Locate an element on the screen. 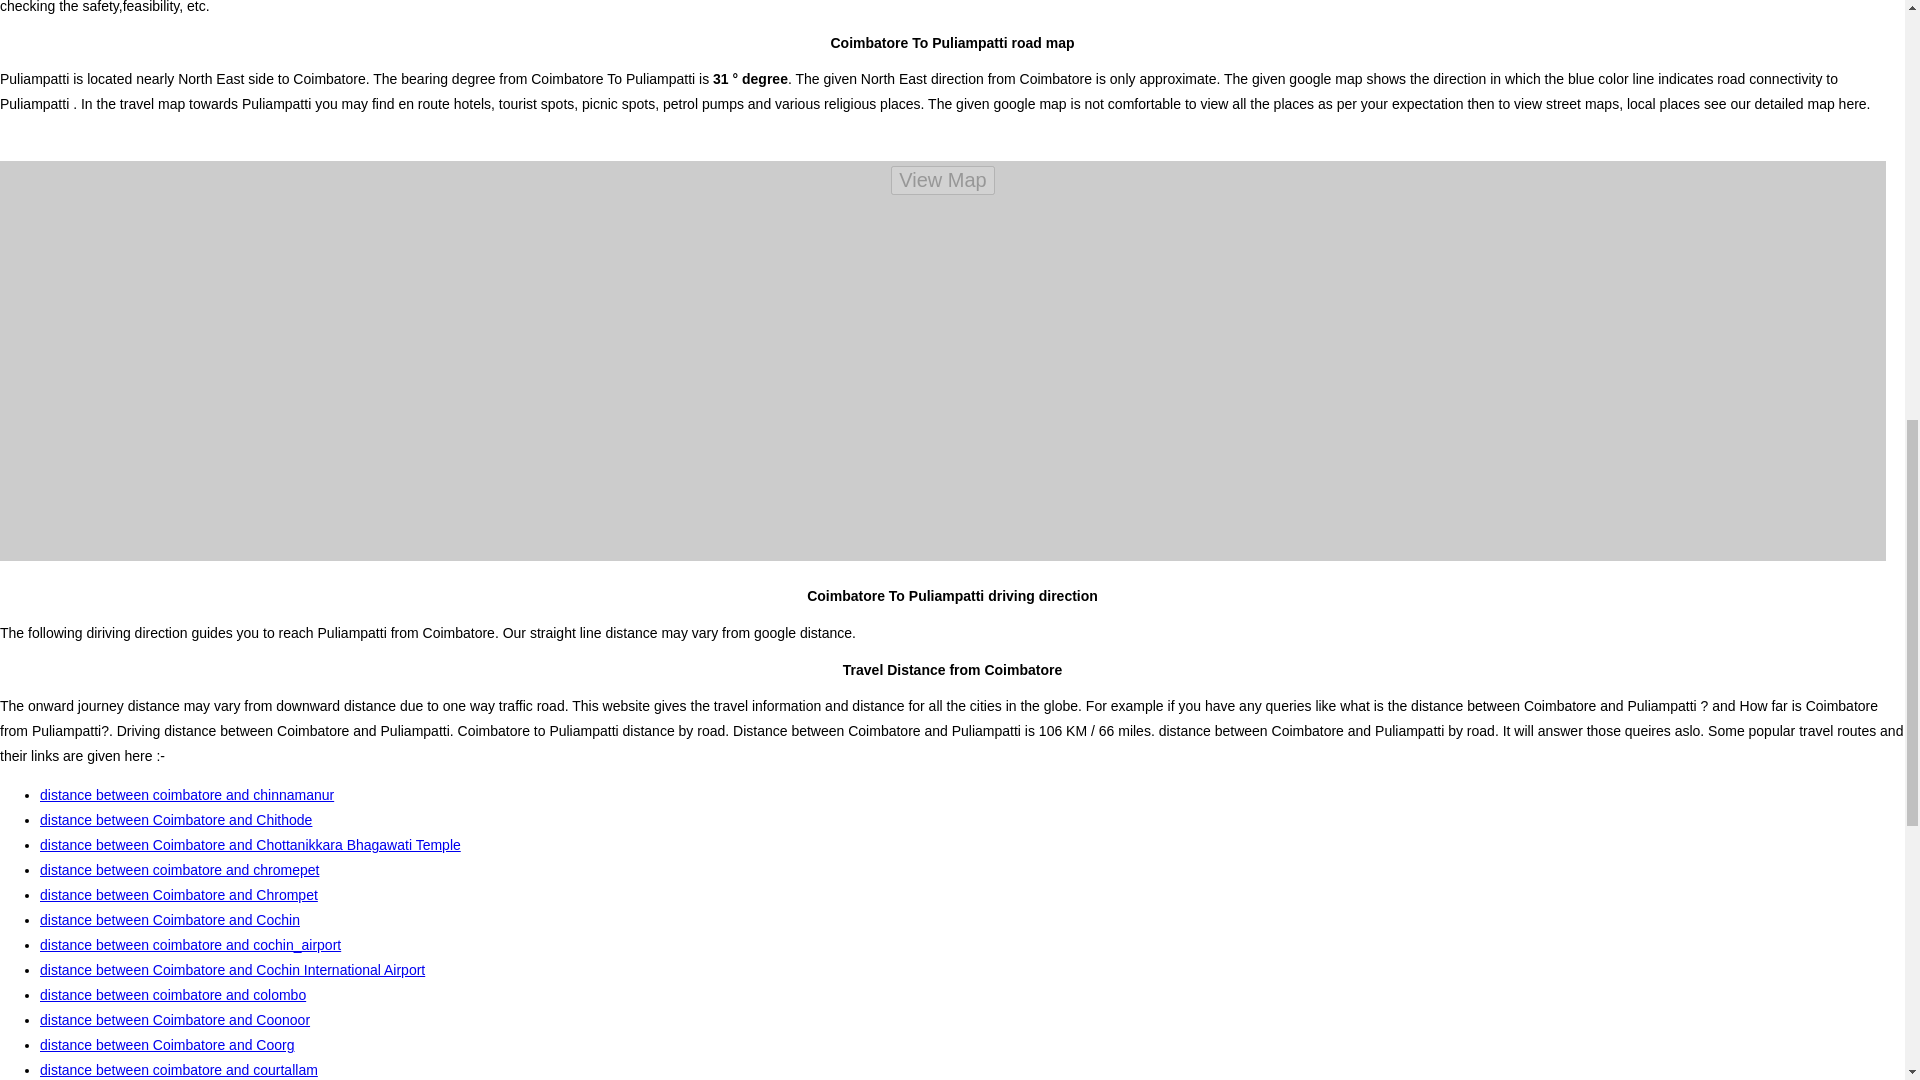 This screenshot has width=1920, height=1080. distance between coimbatore and courtallam is located at coordinates (179, 1069).